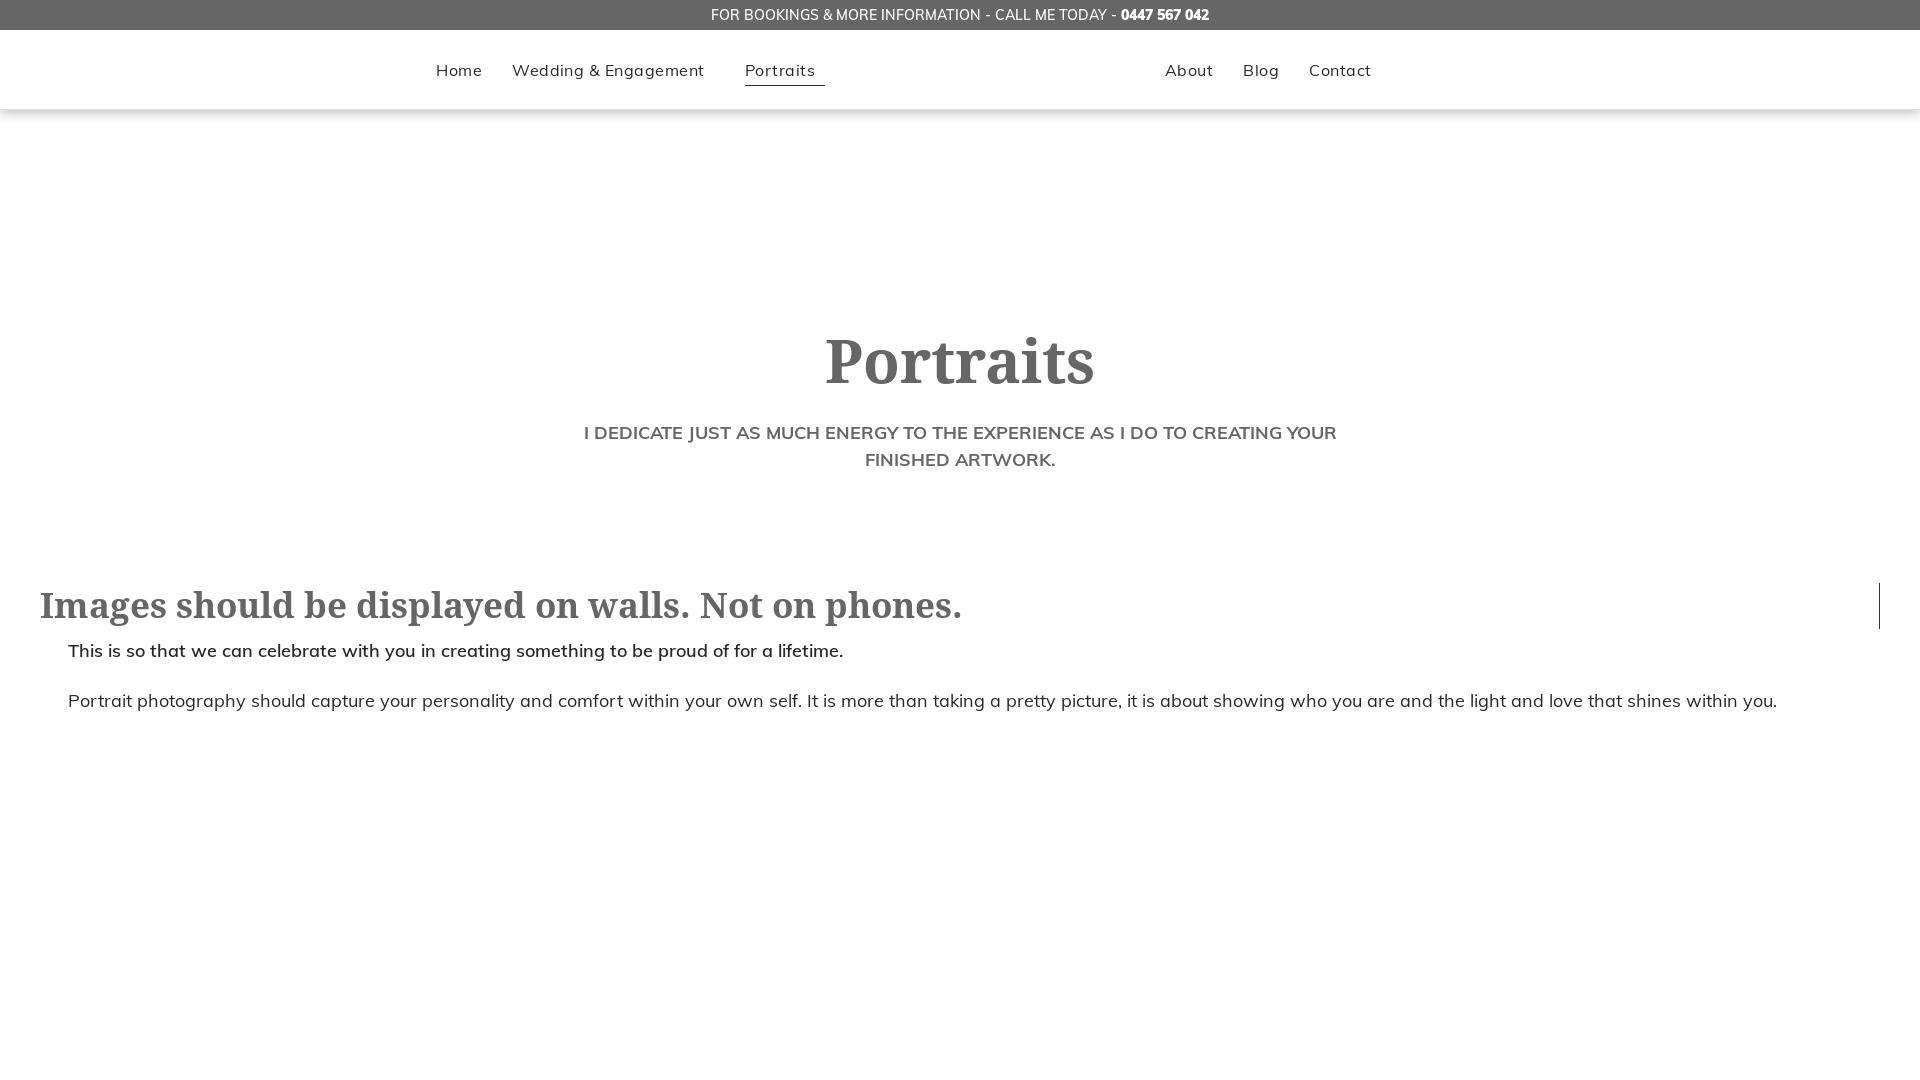  Describe the element at coordinates (1261, 70) in the screenshot. I see `Blog` at that location.